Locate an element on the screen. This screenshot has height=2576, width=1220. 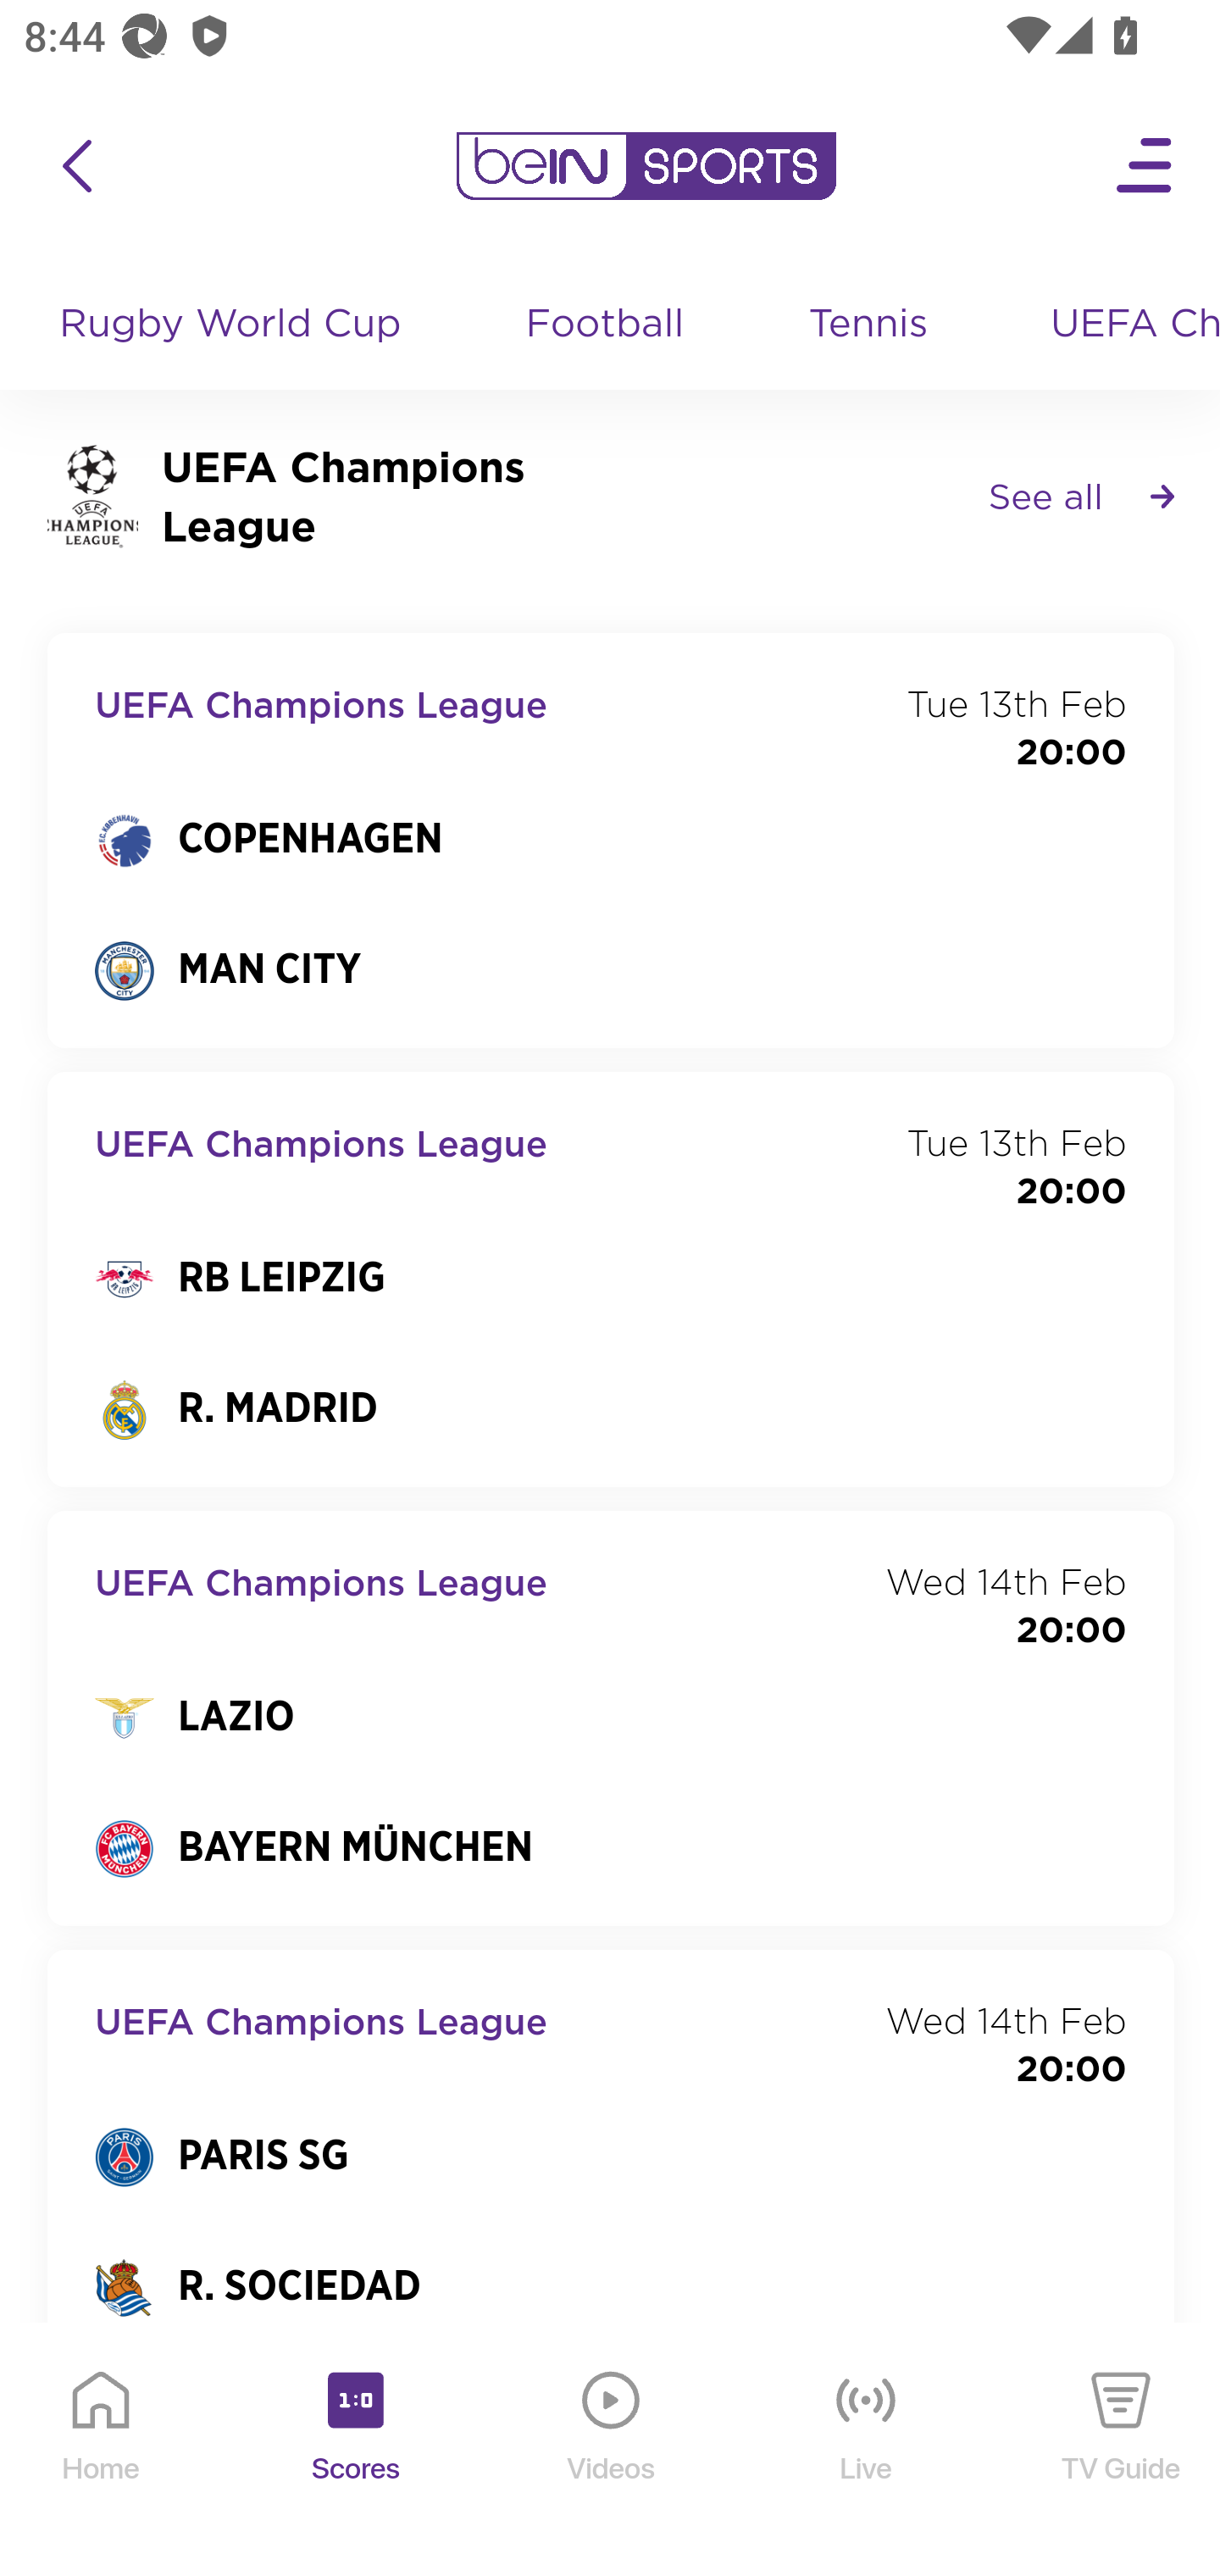
Tennis is located at coordinates (870, 325).